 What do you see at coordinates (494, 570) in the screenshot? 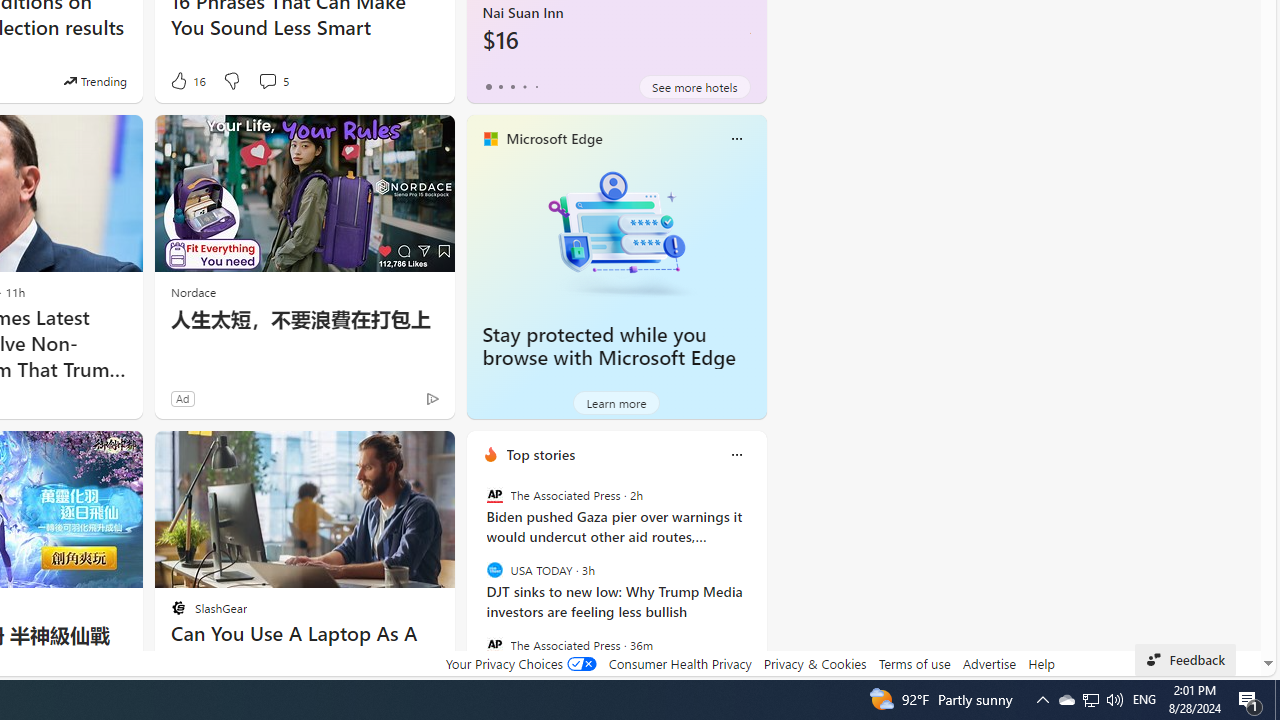
I see `USA TODAY` at bounding box center [494, 570].